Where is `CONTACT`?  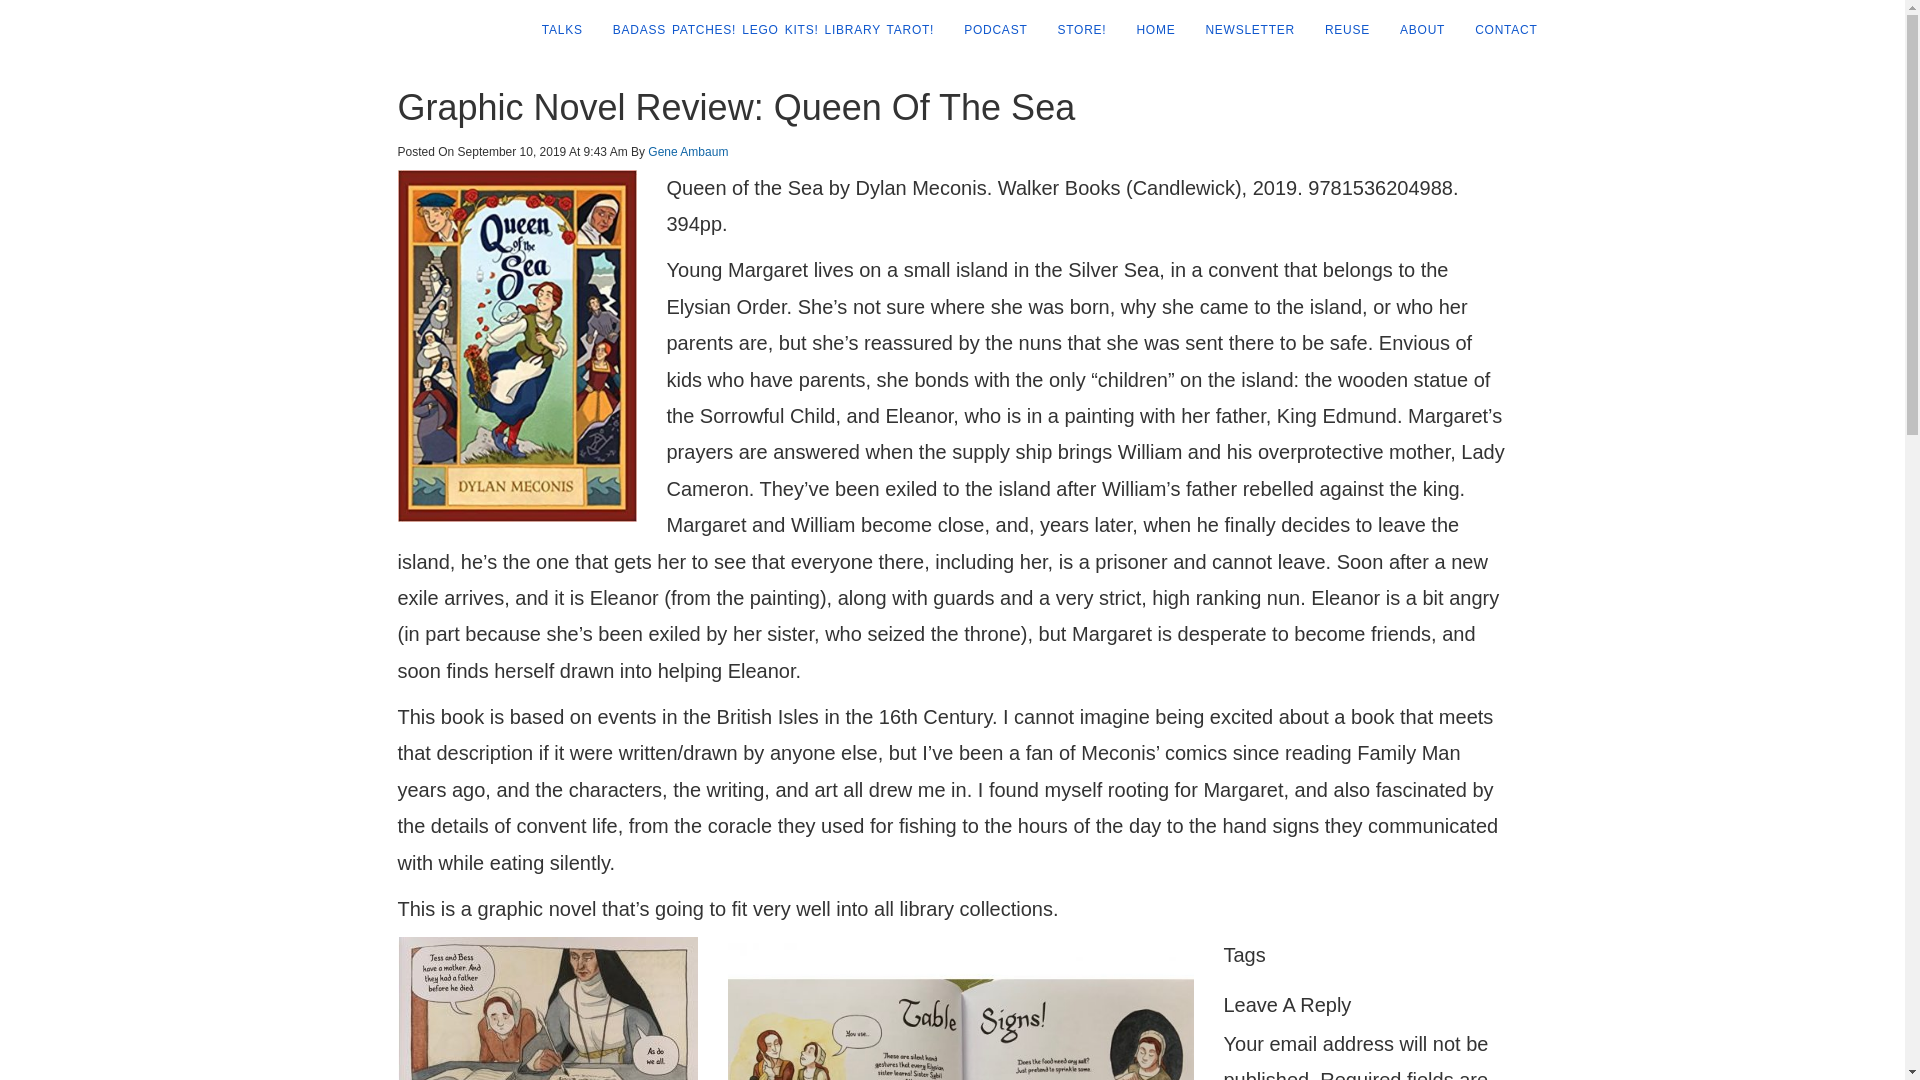 CONTACT is located at coordinates (1498, 30).